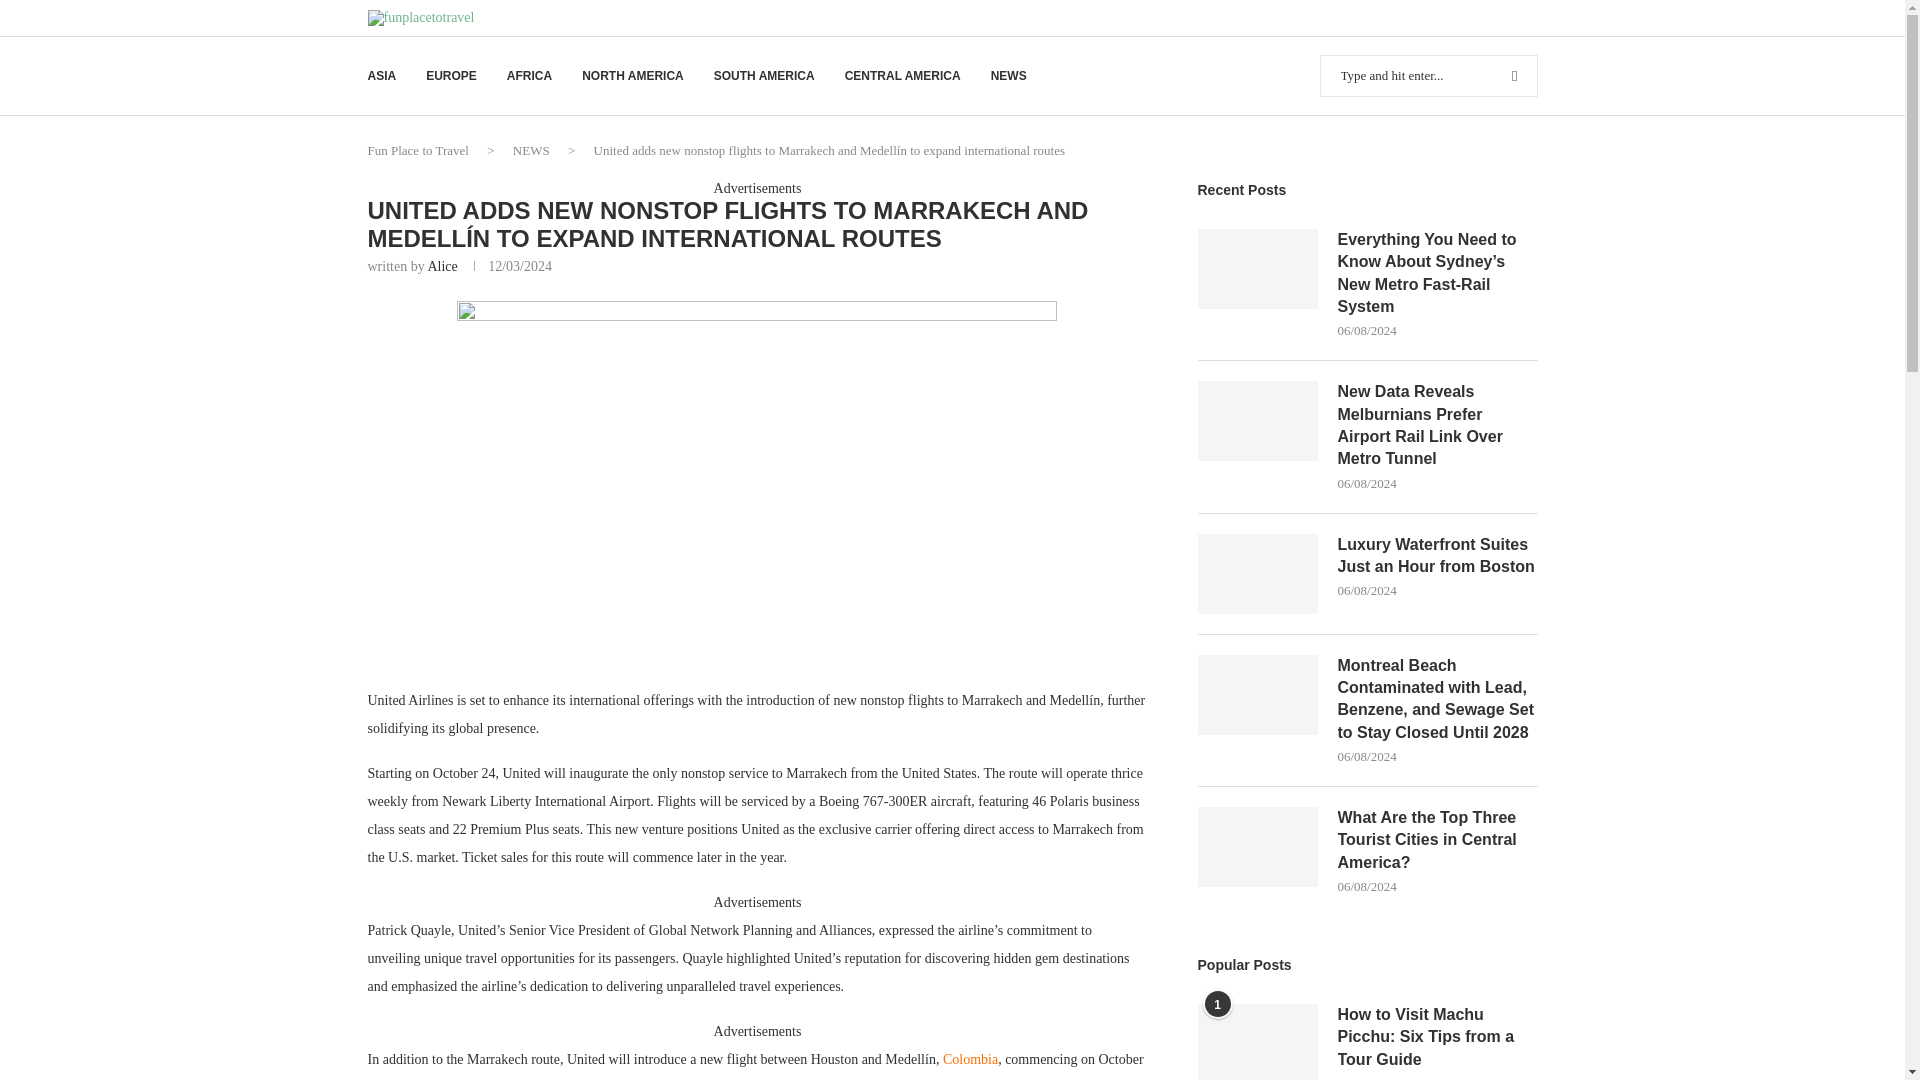 The height and width of the screenshot is (1080, 1920). Describe the element at coordinates (441, 266) in the screenshot. I see `Alice` at that location.